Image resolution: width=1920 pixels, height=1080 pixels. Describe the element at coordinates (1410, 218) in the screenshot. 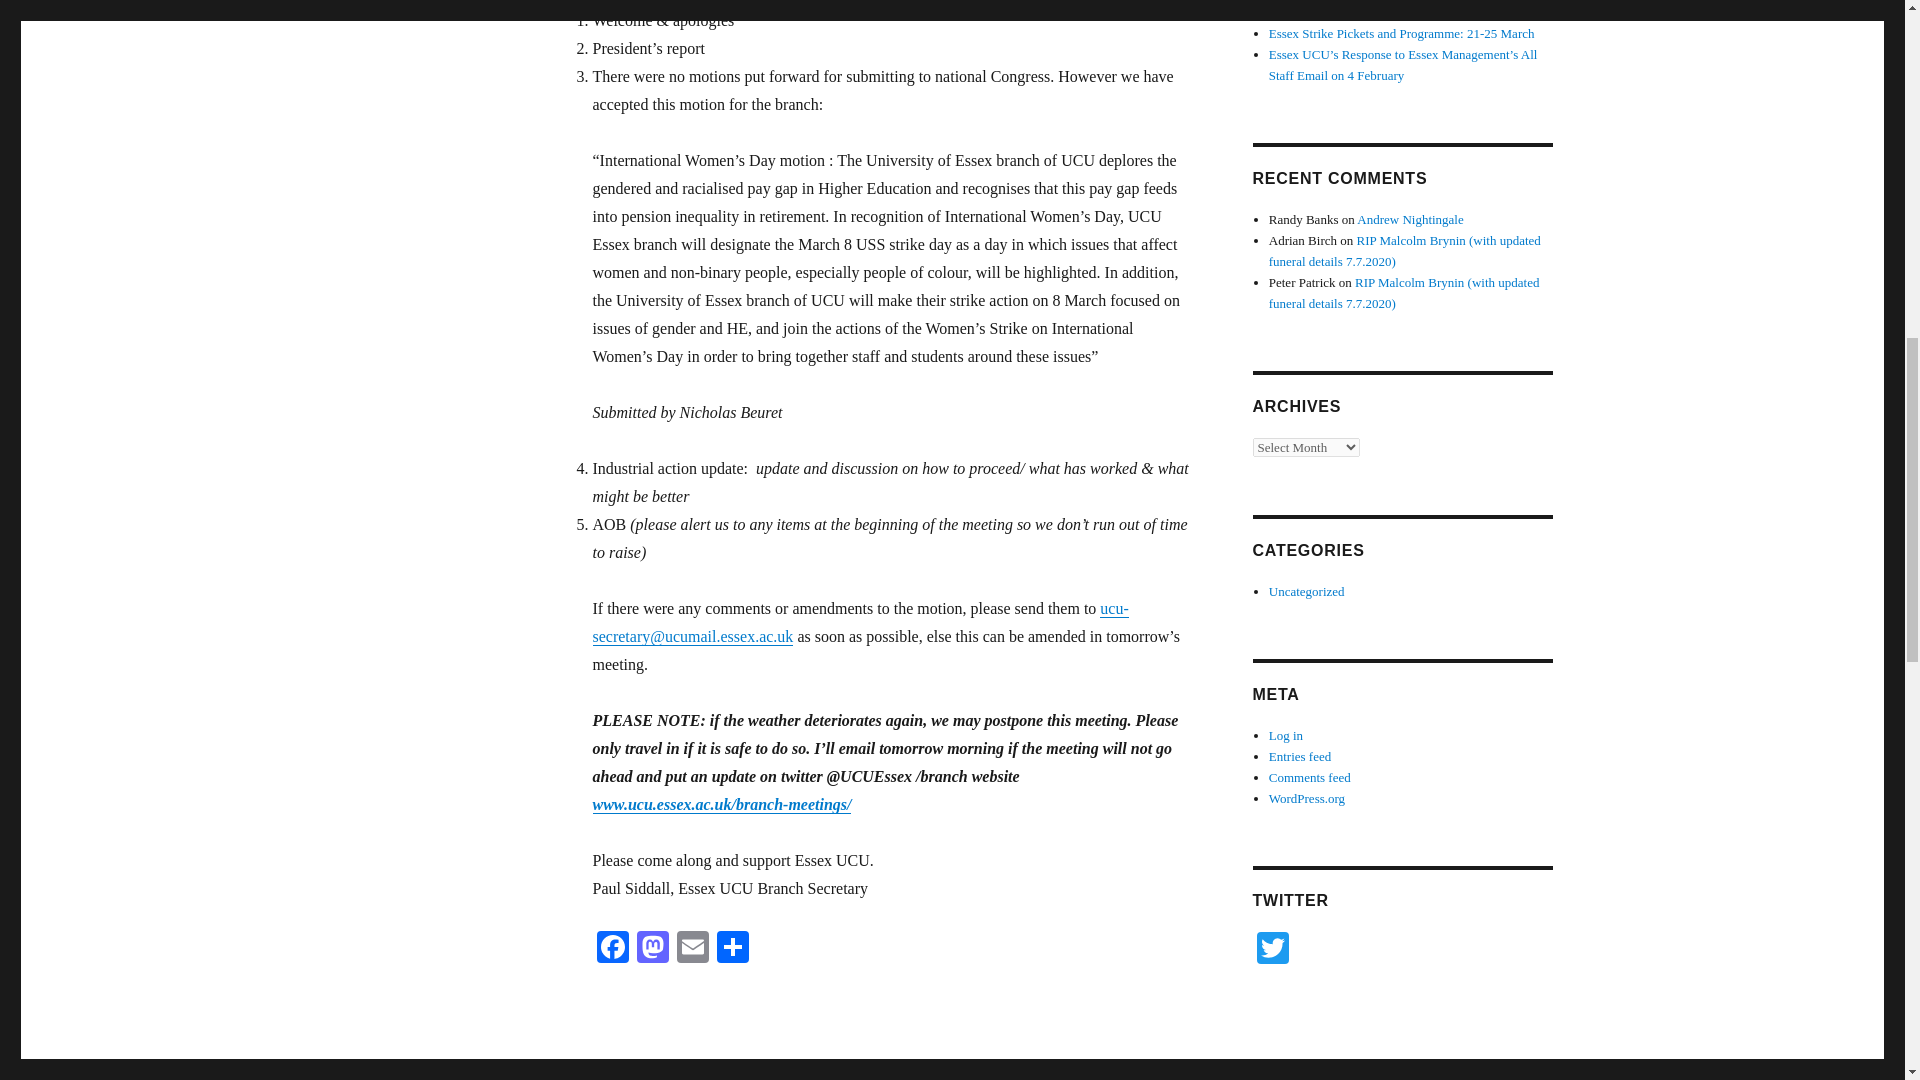

I see `Andrew Nightingale` at that location.